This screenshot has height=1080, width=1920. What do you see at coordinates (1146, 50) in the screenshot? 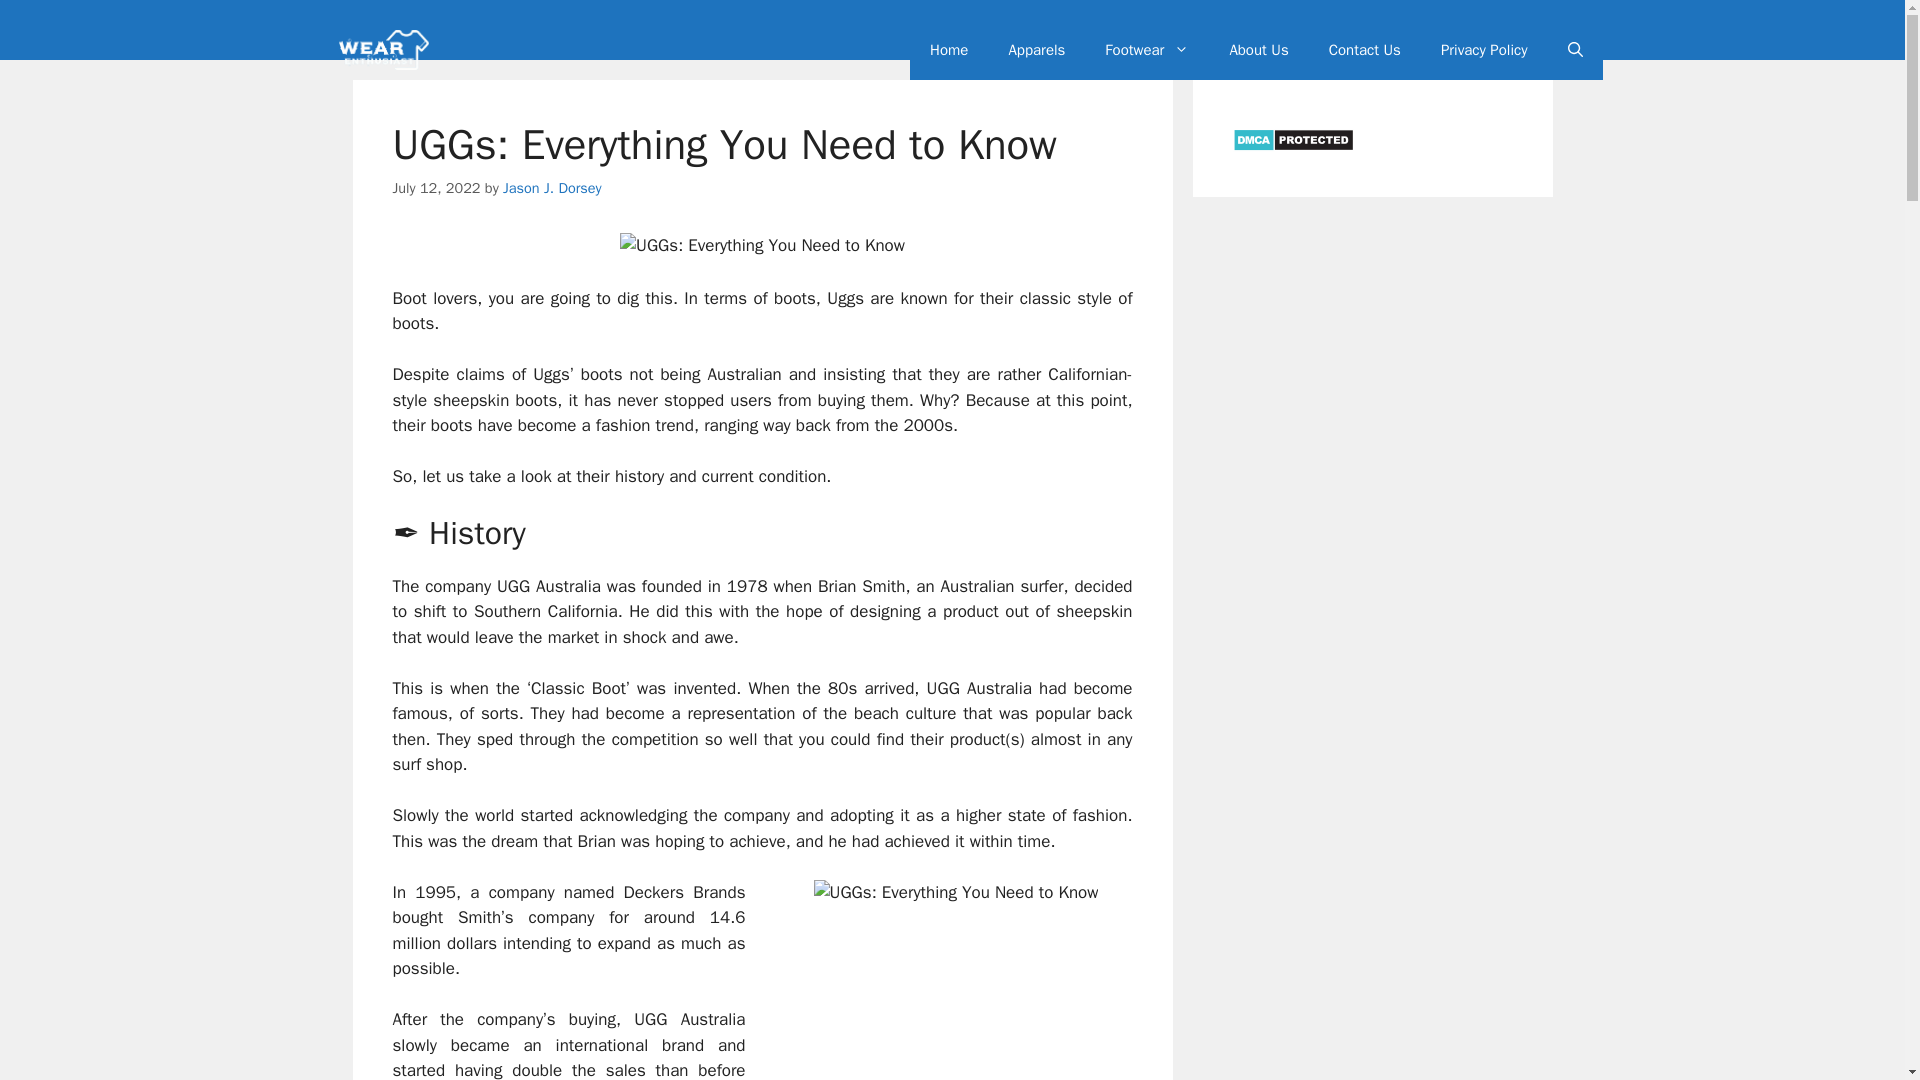
I see `Footwear` at bounding box center [1146, 50].